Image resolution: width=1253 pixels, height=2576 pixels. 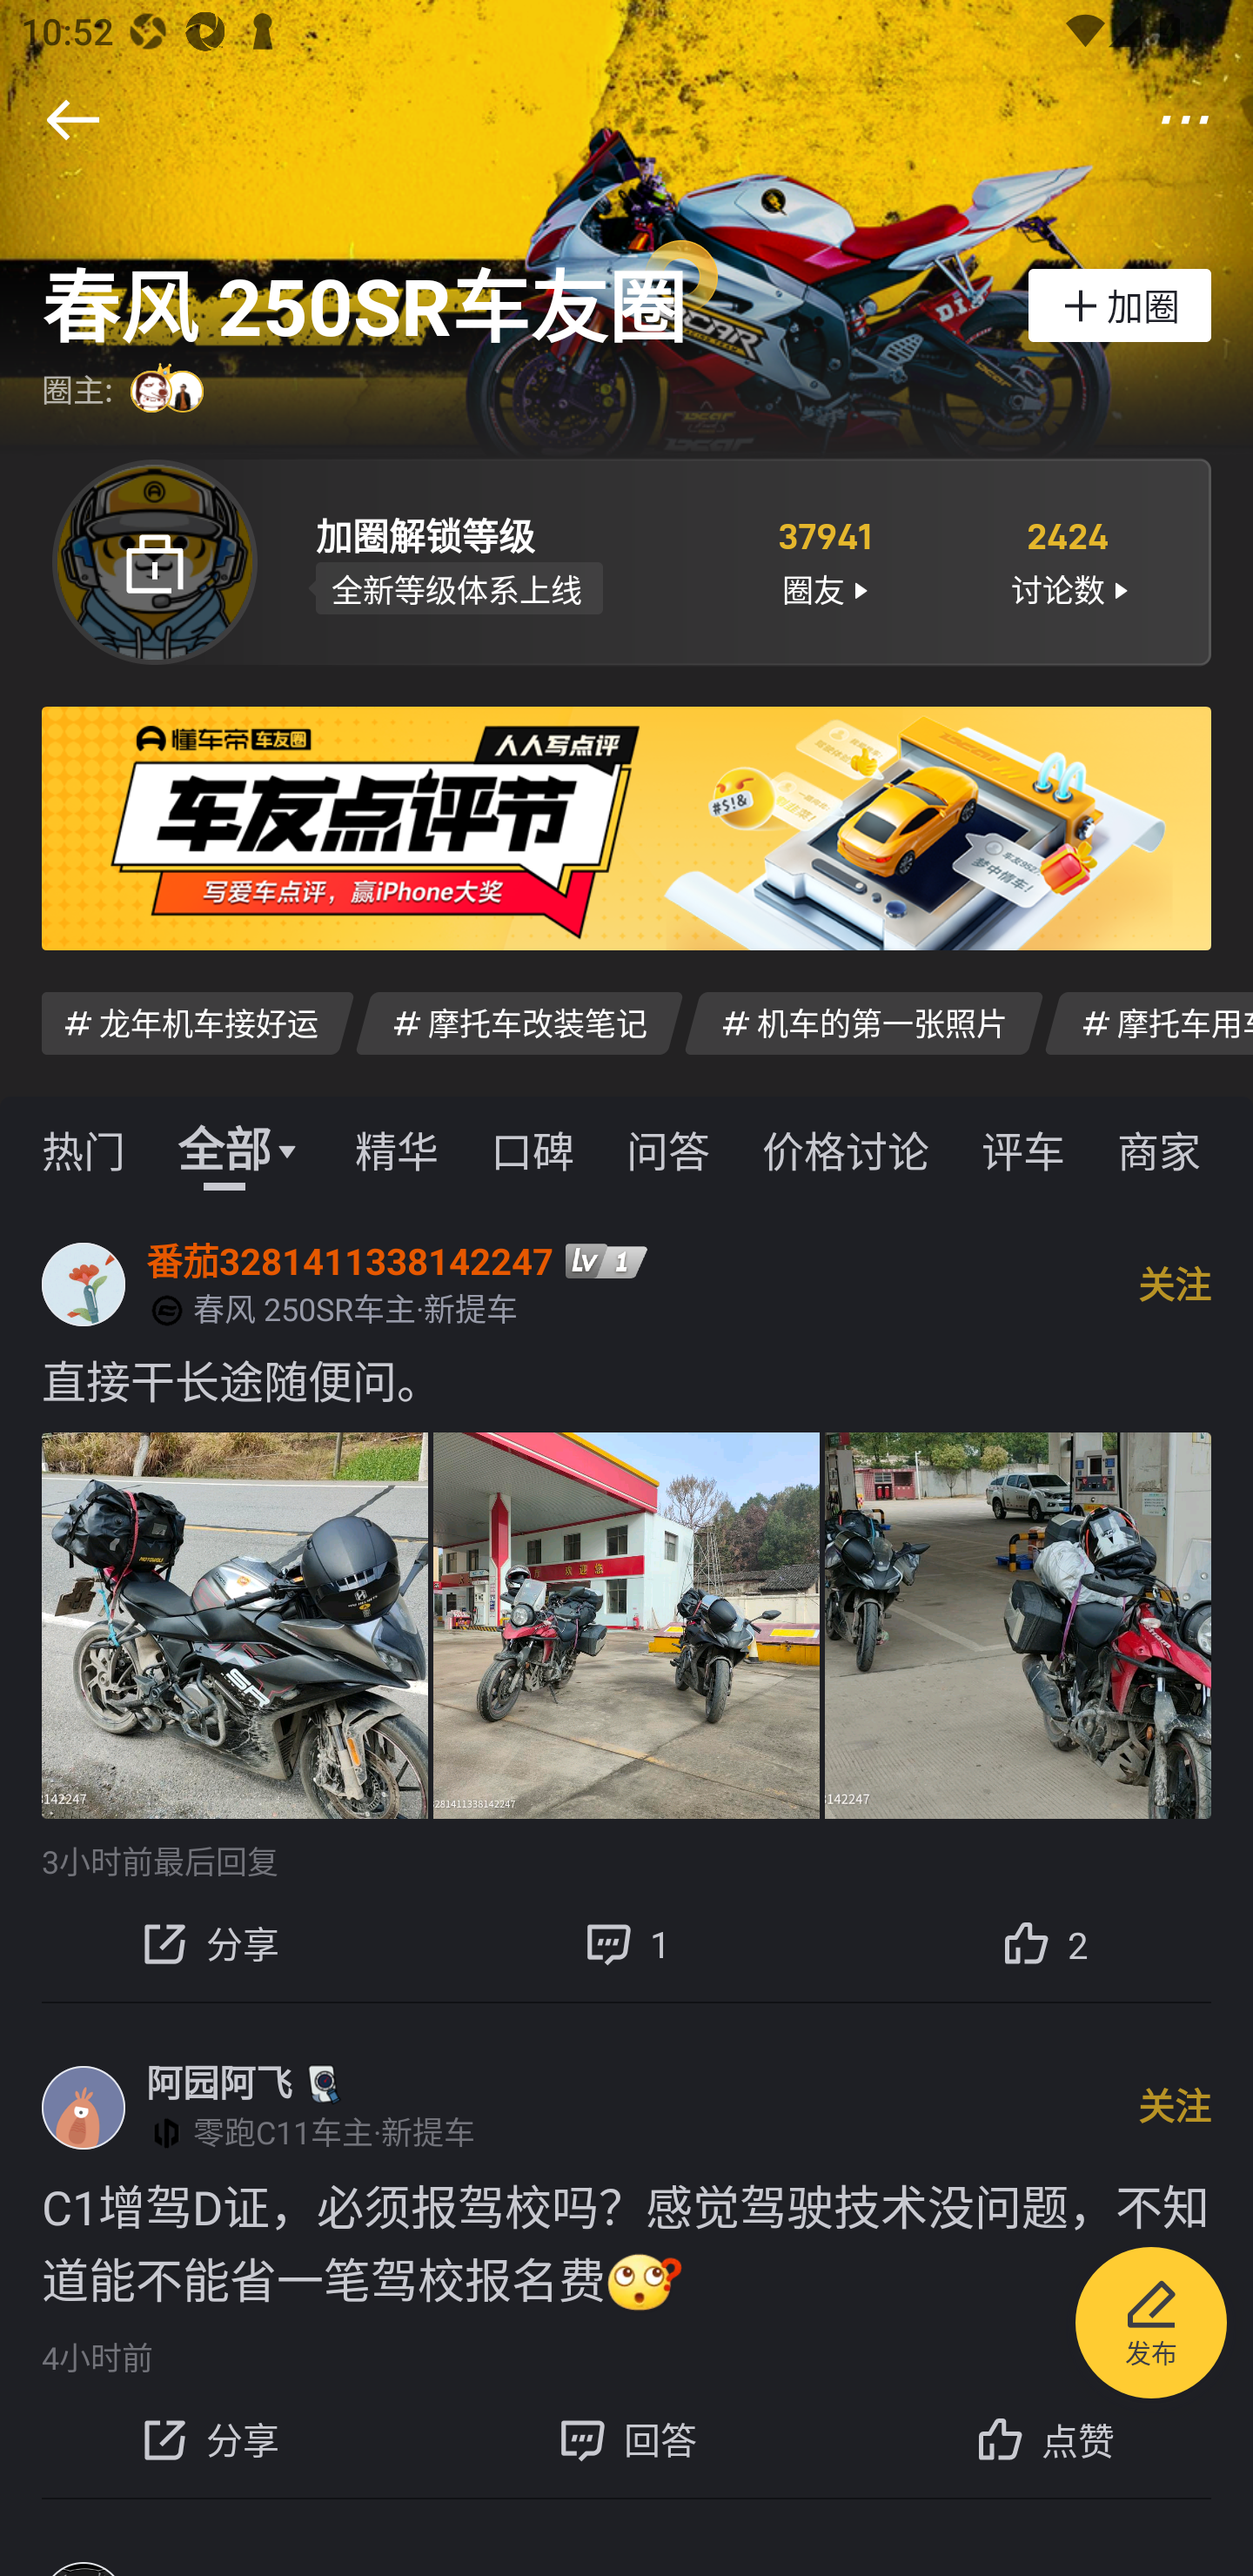 What do you see at coordinates (1159, 1149) in the screenshot?
I see `商家` at bounding box center [1159, 1149].